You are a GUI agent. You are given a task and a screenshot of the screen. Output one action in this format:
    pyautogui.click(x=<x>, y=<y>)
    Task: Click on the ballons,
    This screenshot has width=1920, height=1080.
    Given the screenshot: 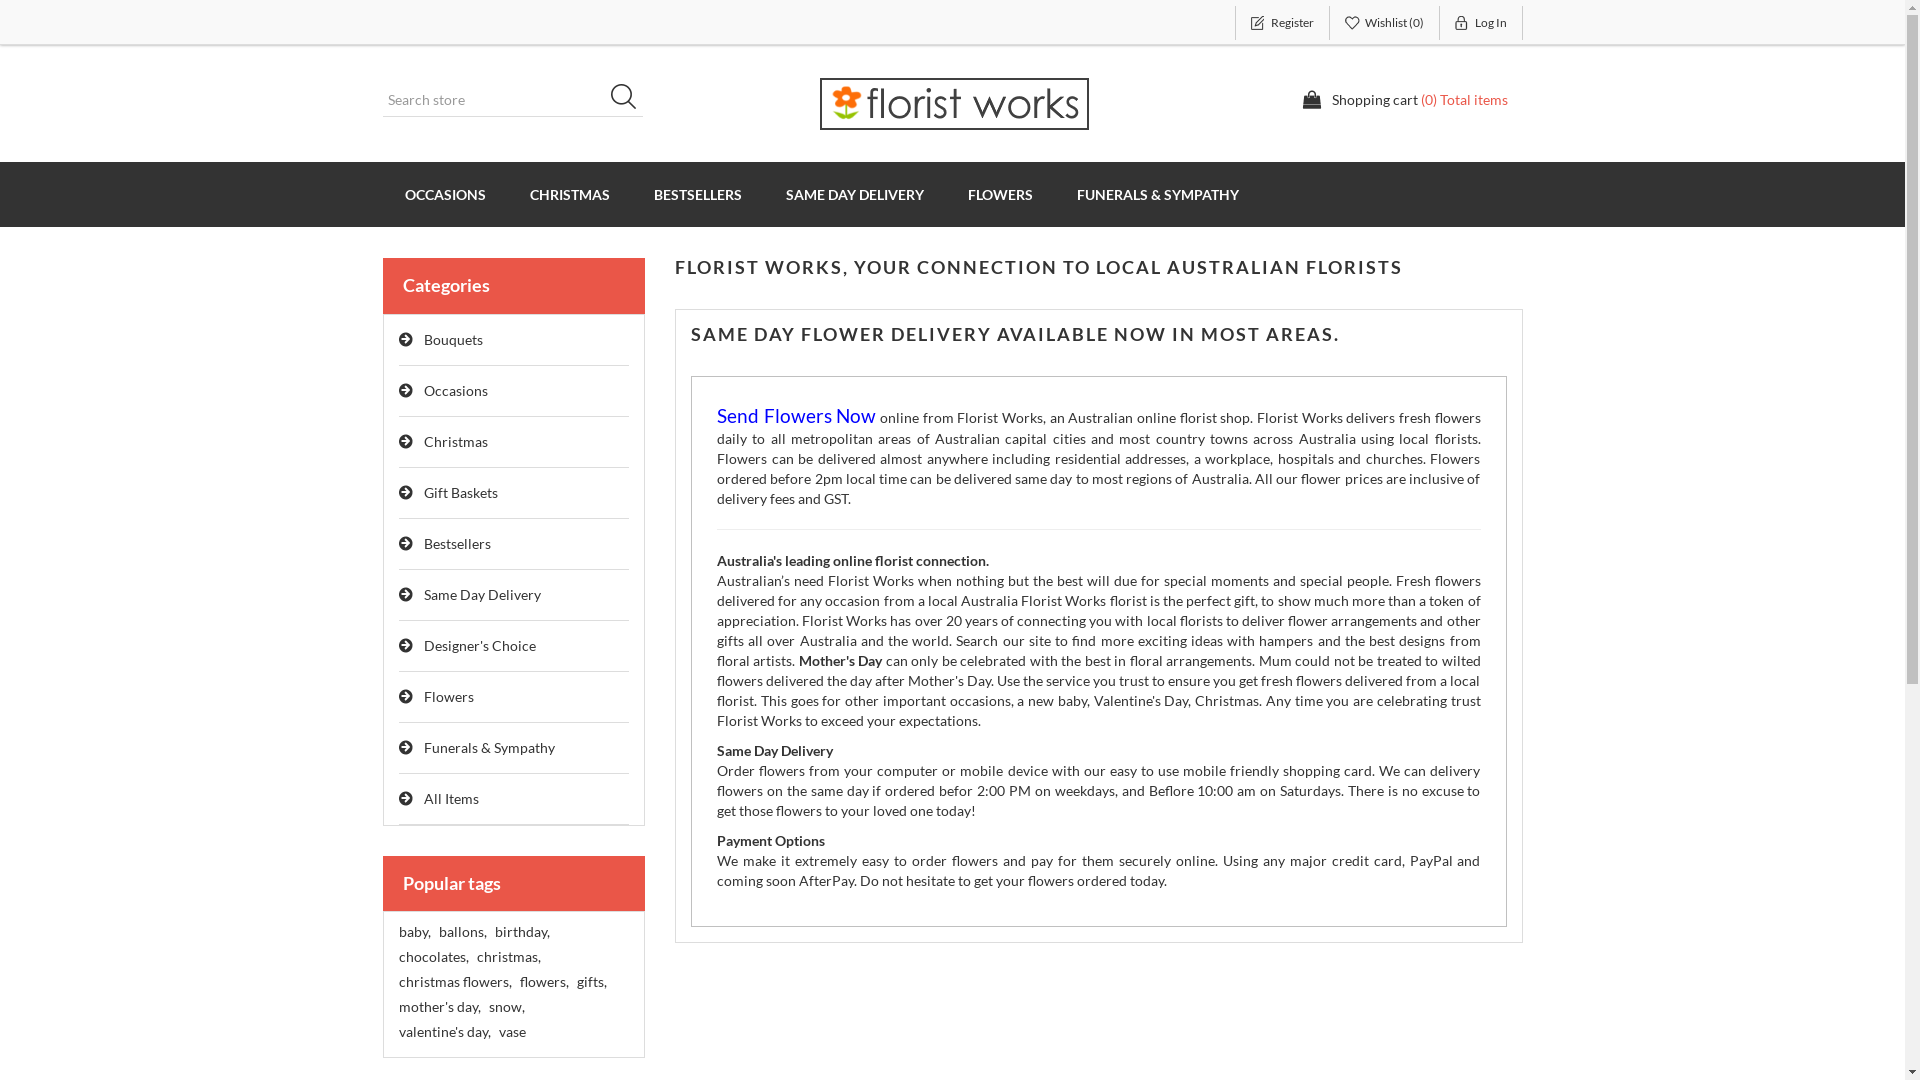 What is the action you would take?
    pyautogui.click(x=462, y=932)
    